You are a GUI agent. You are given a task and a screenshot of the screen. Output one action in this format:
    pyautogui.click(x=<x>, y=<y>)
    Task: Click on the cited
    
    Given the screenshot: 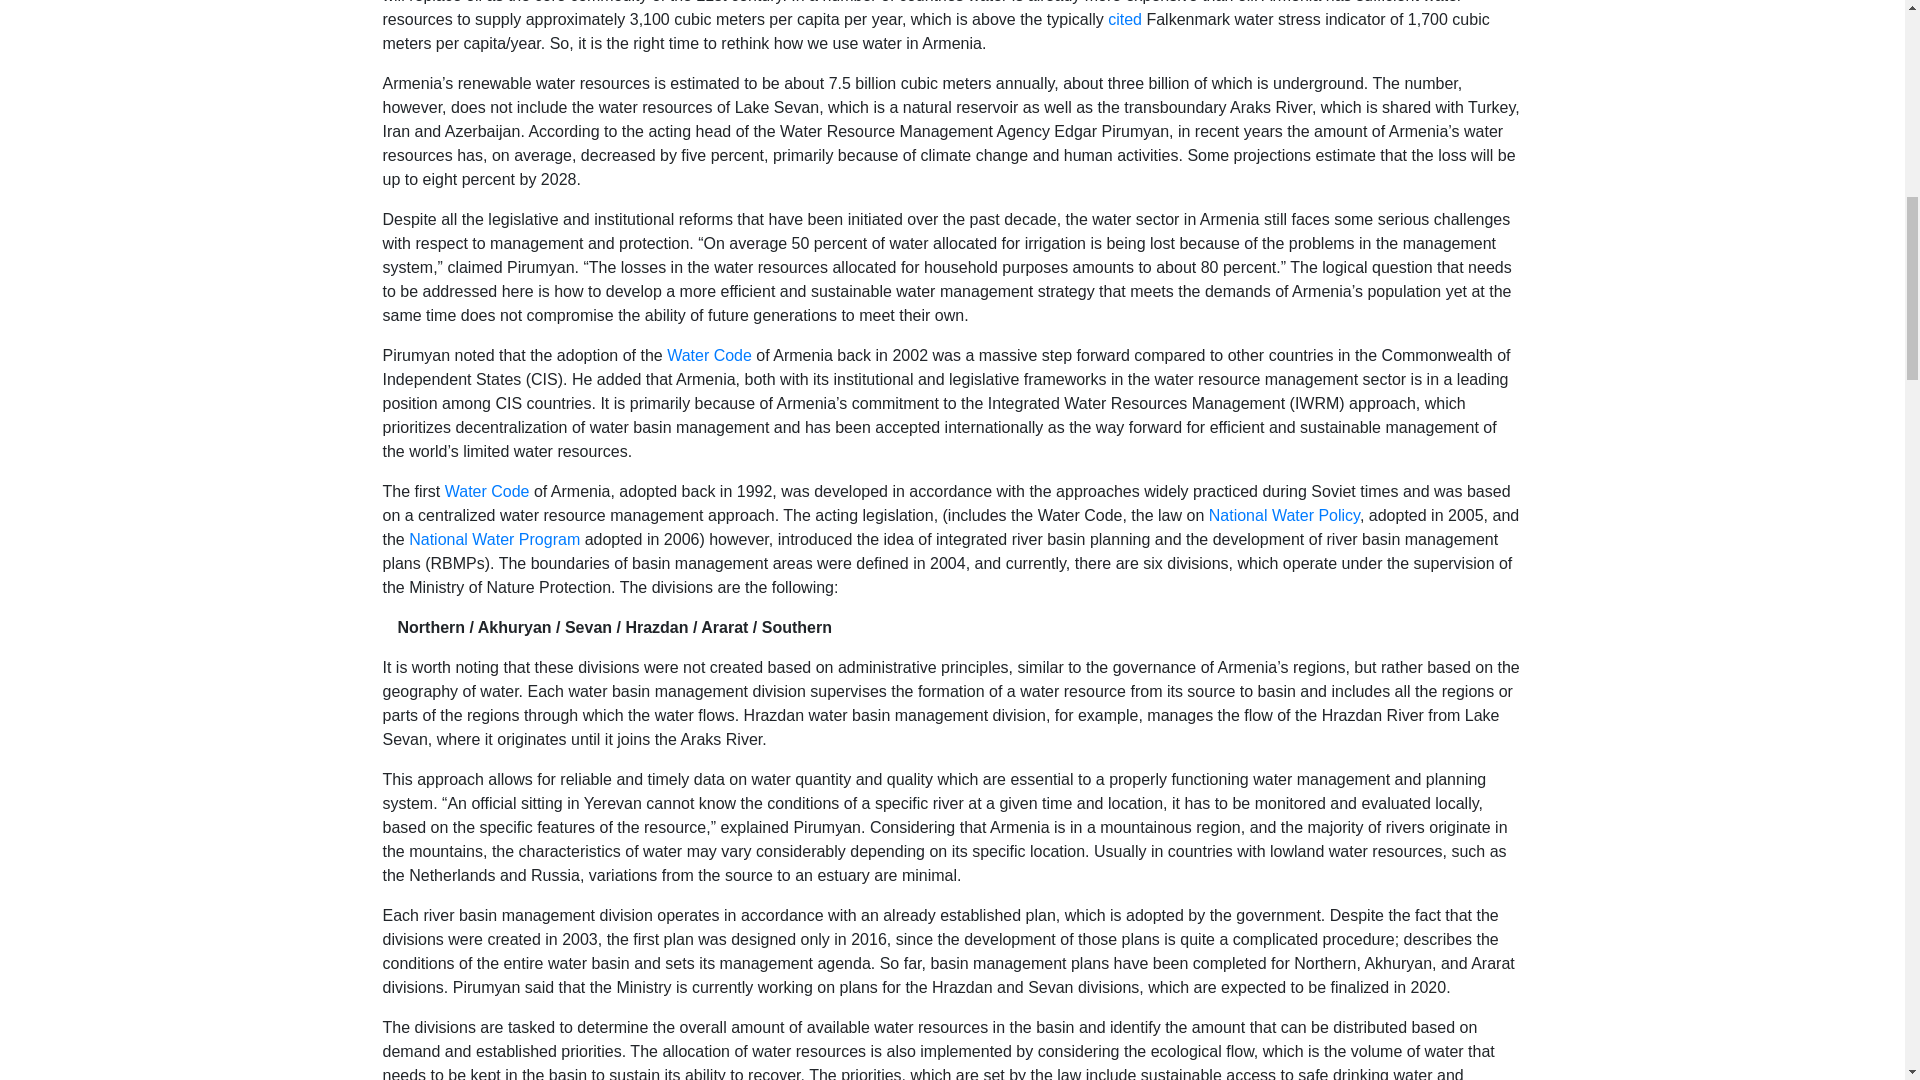 What is the action you would take?
    pyautogui.click(x=1124, y=19)
    